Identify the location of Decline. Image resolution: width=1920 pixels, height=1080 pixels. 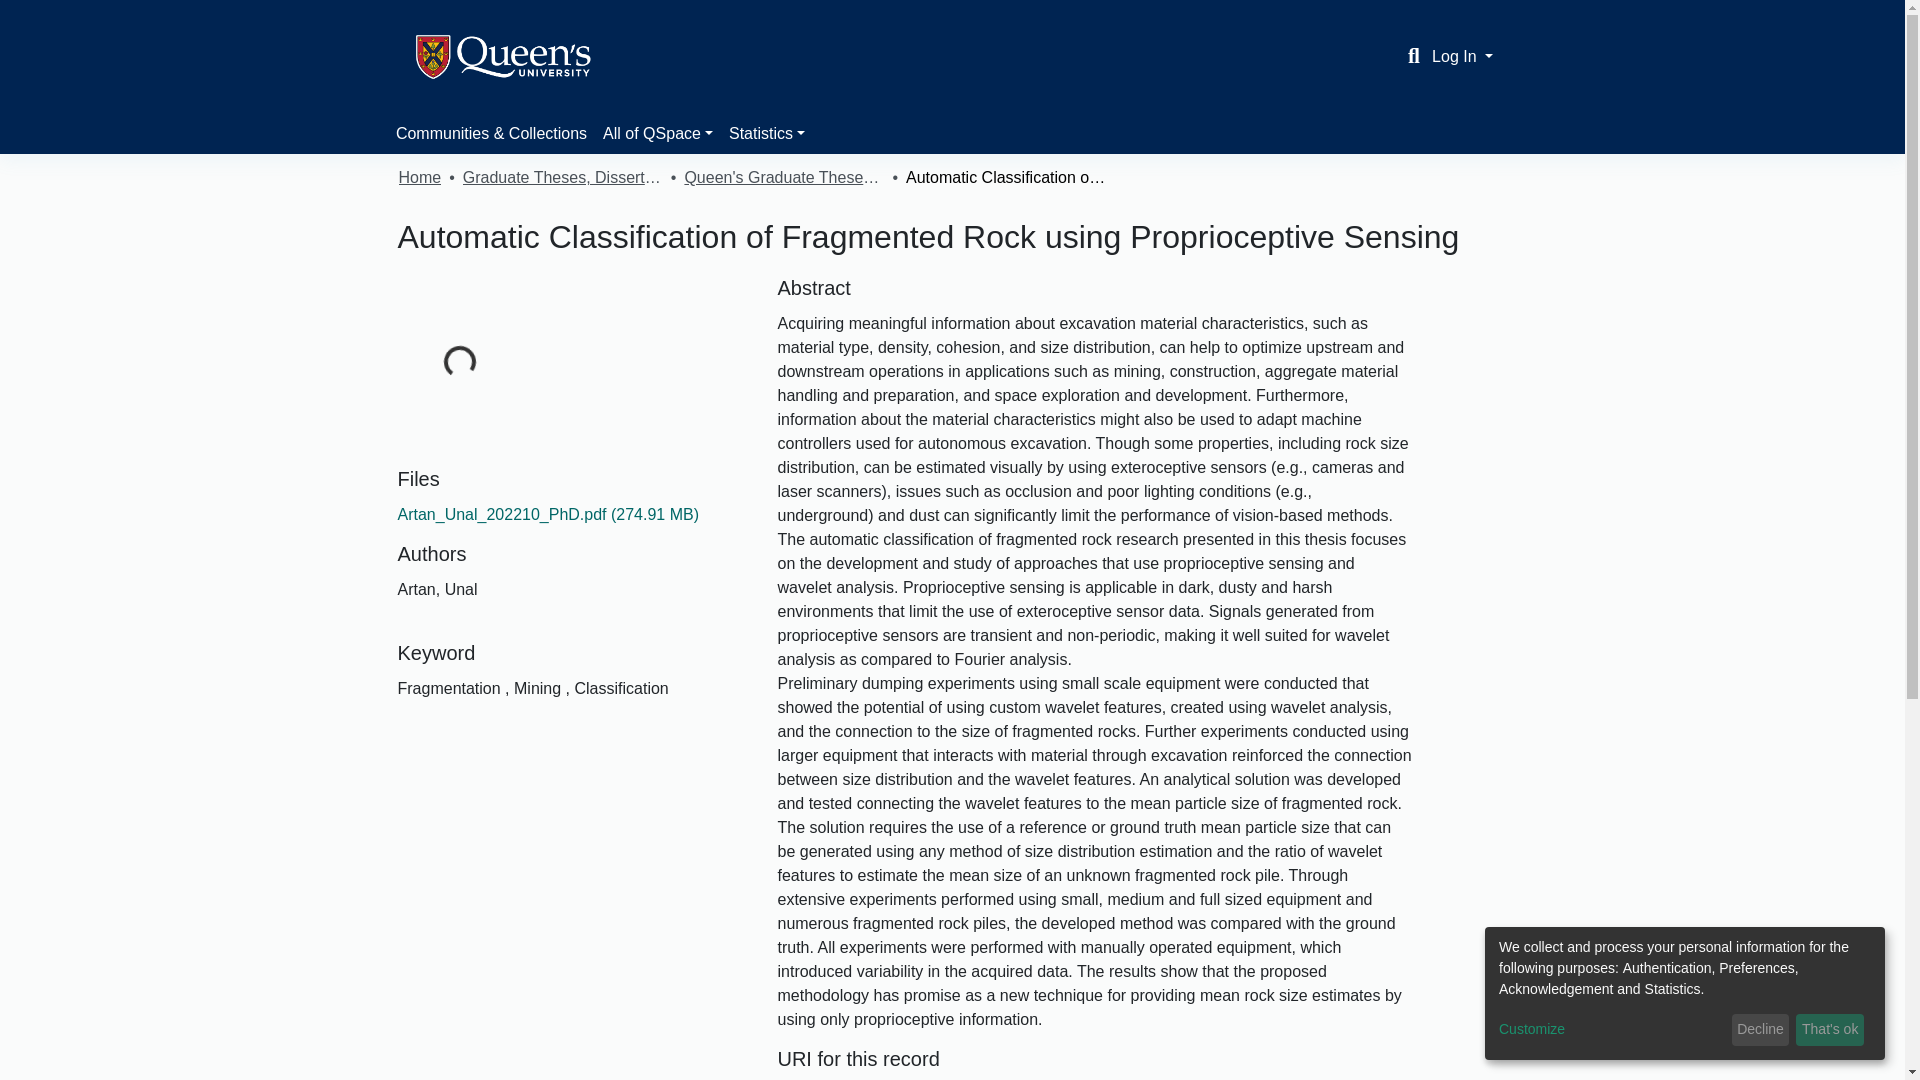
(1760, 1030).